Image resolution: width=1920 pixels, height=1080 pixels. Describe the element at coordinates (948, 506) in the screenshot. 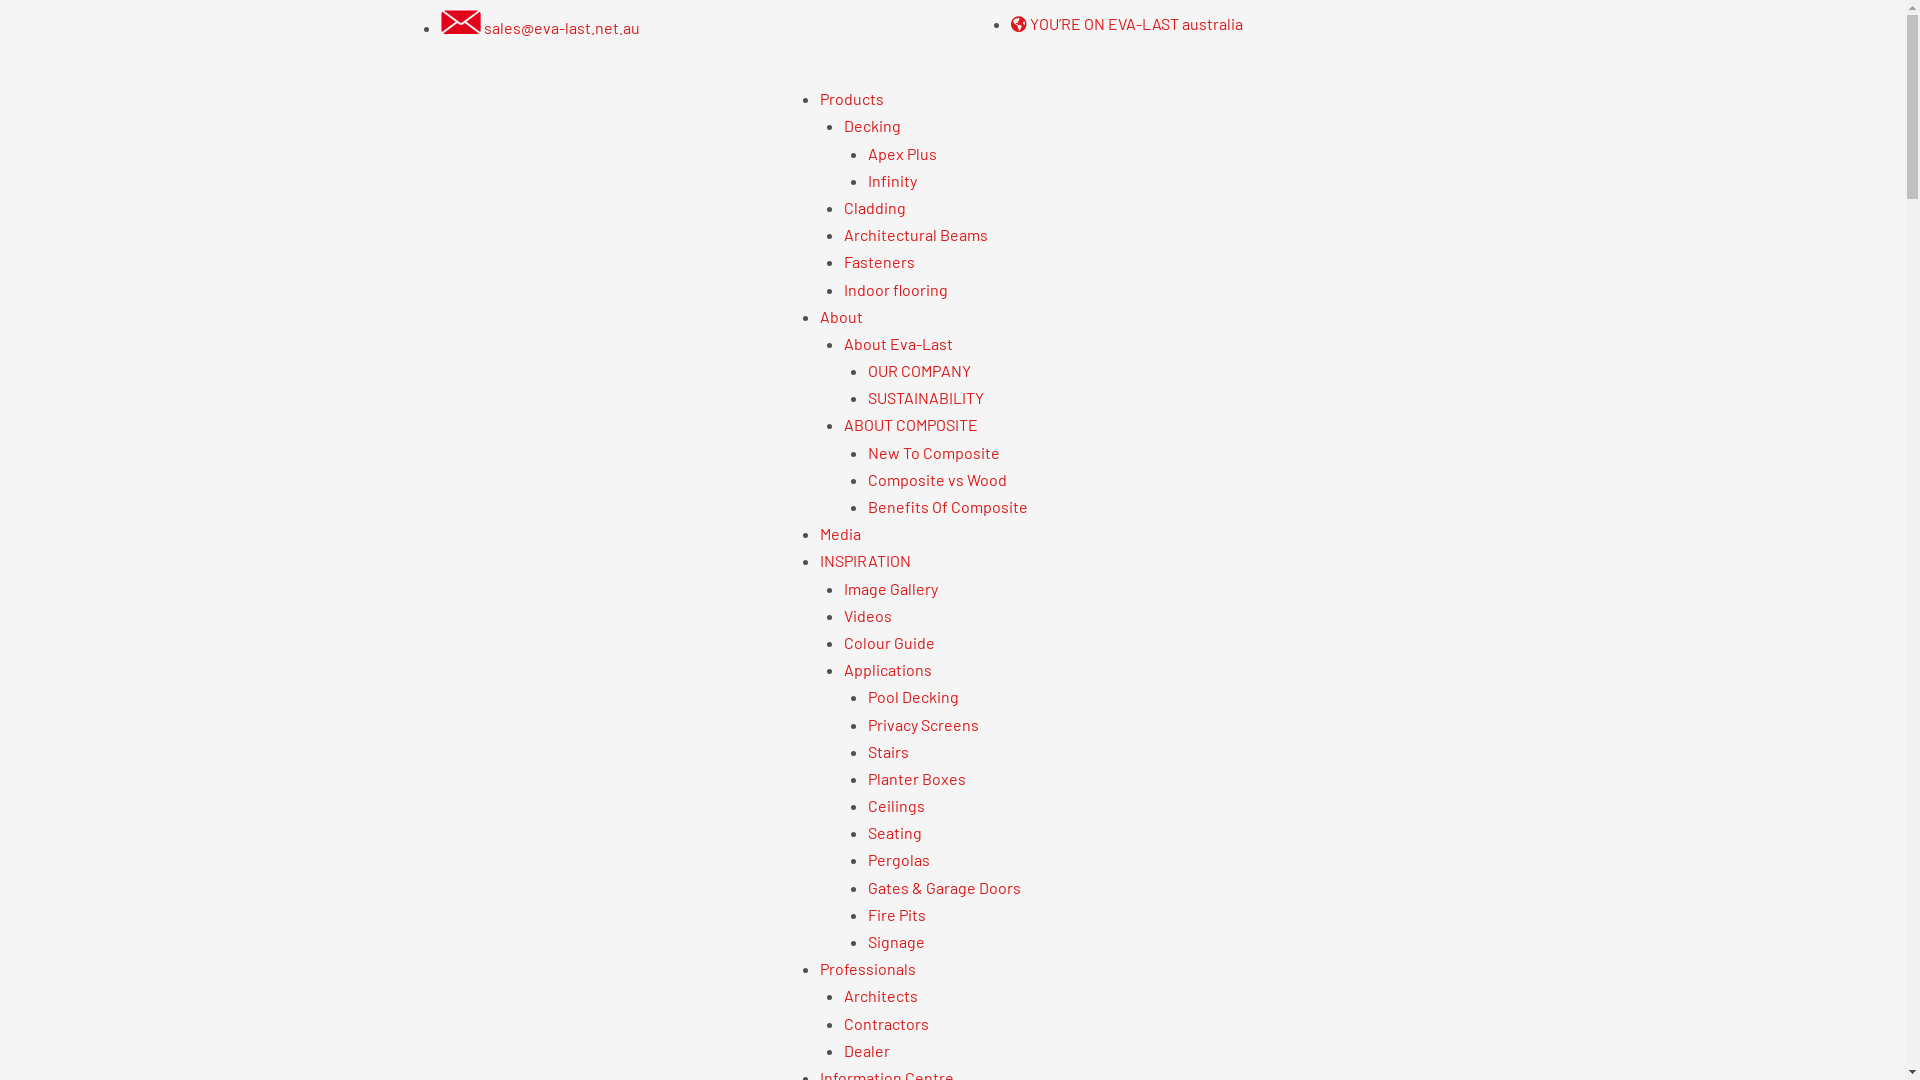

I see `Benefits Of Composite` at that location.